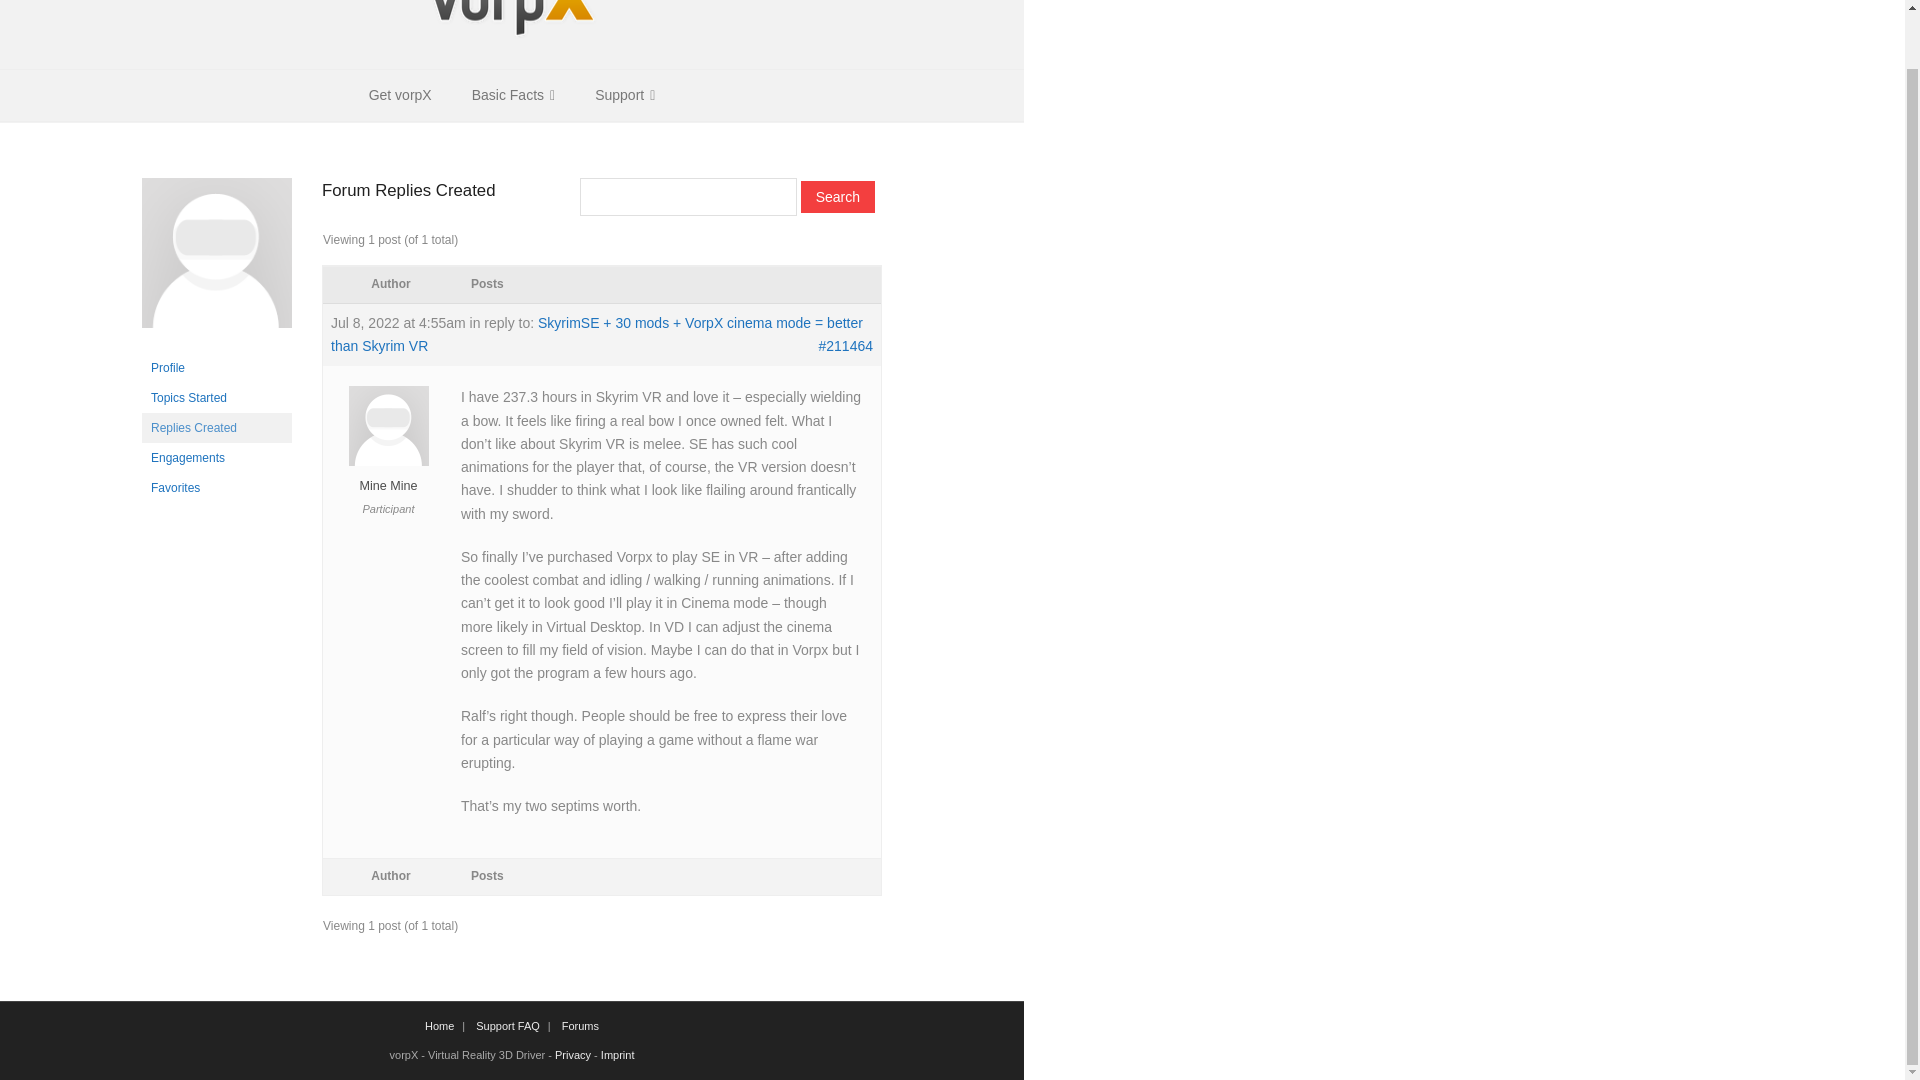  What do you see at coordinates (216, 488) in the screenshot?
I see `Favorites` at bounding box center [216, 488].